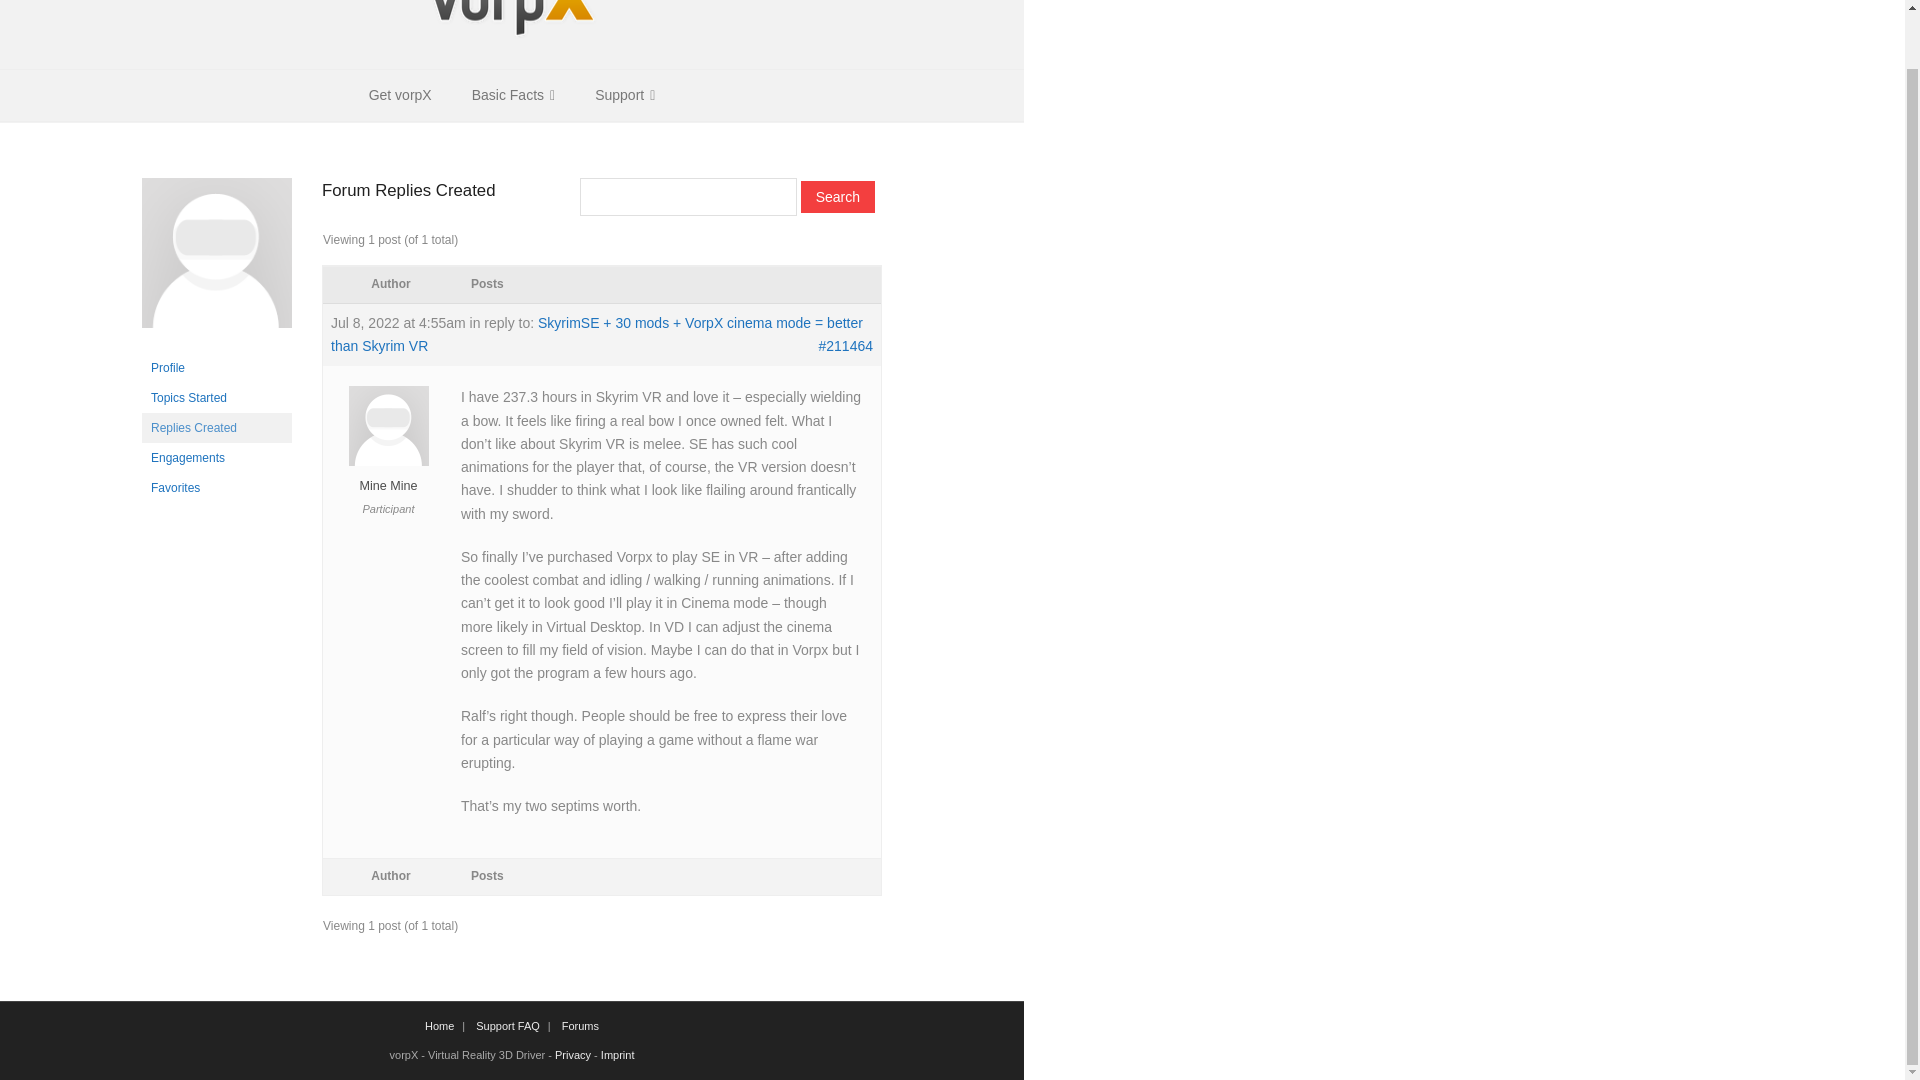  What do you see at coordinates (216, 488) in the screenshot?
I see `Favorites` at bounding box center [216, 488].